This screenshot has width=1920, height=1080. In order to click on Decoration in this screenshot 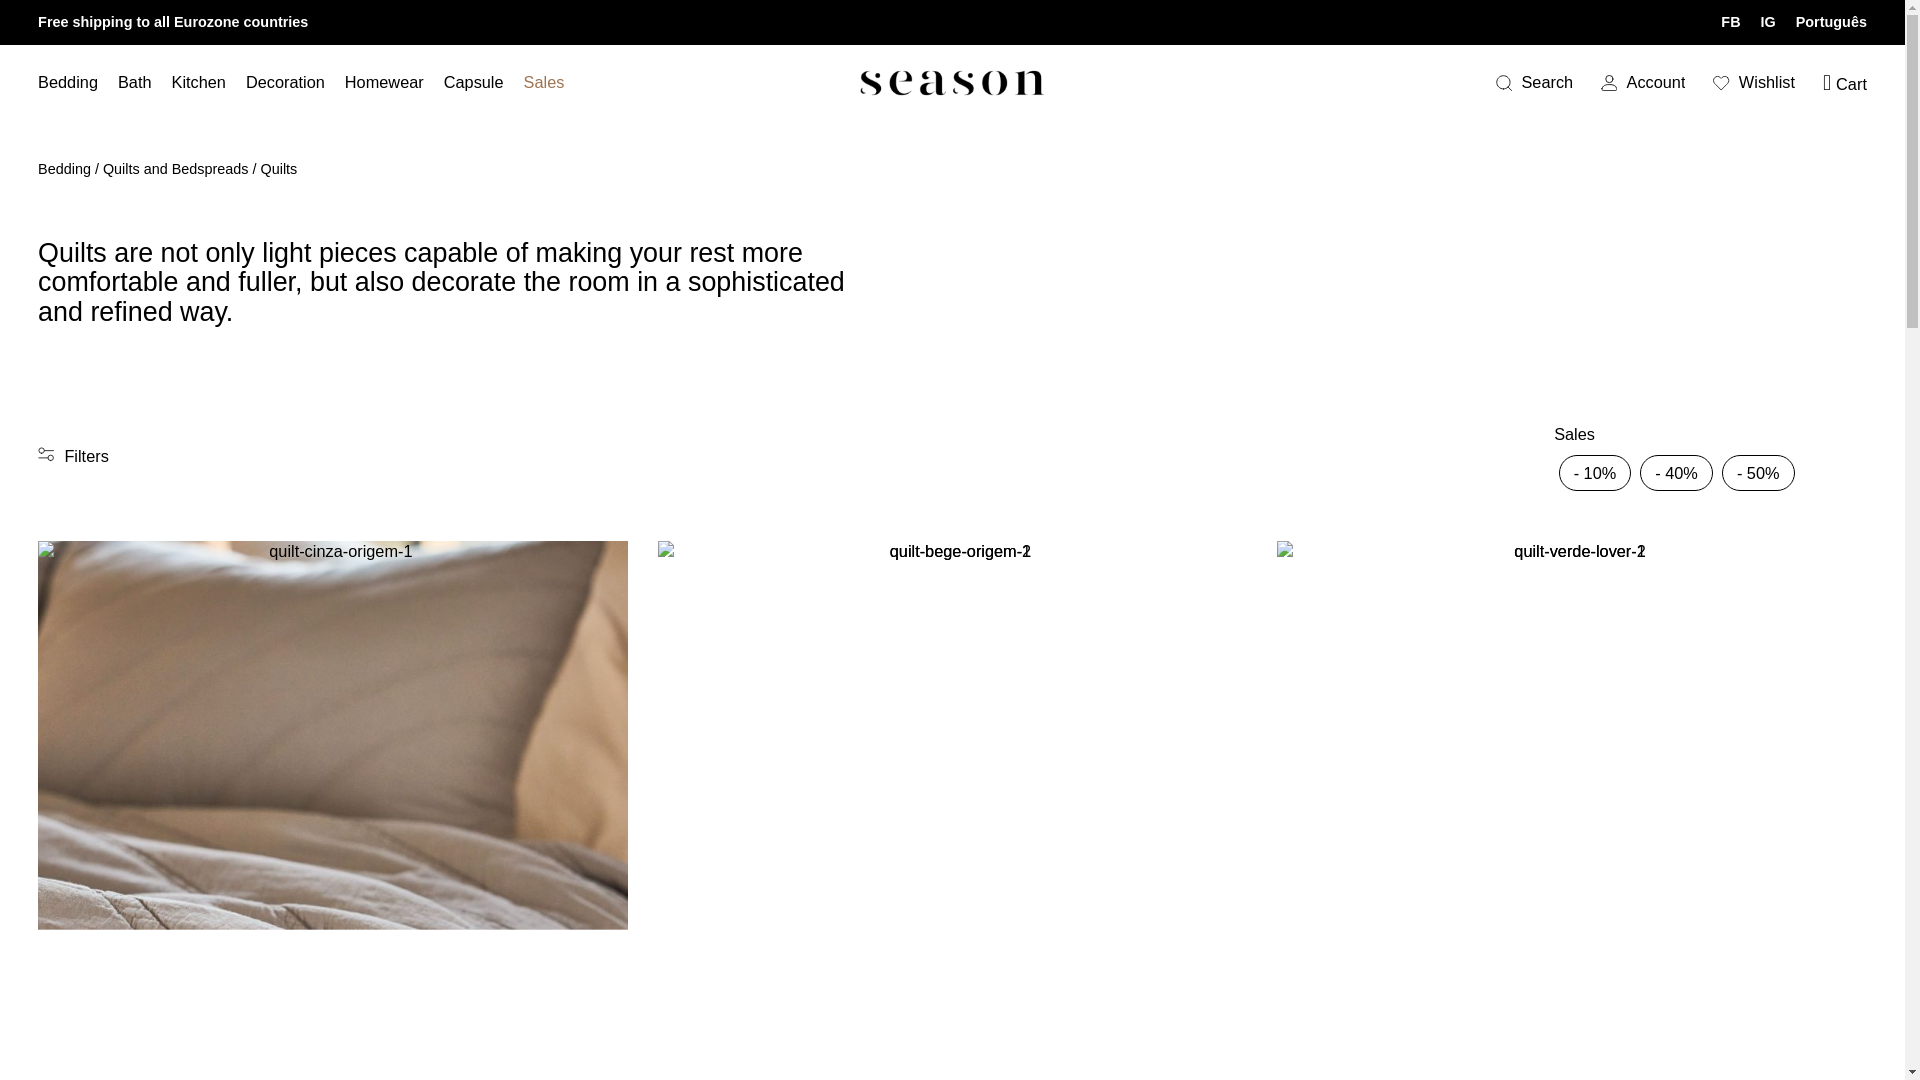, I will do `click(284, 82)`.